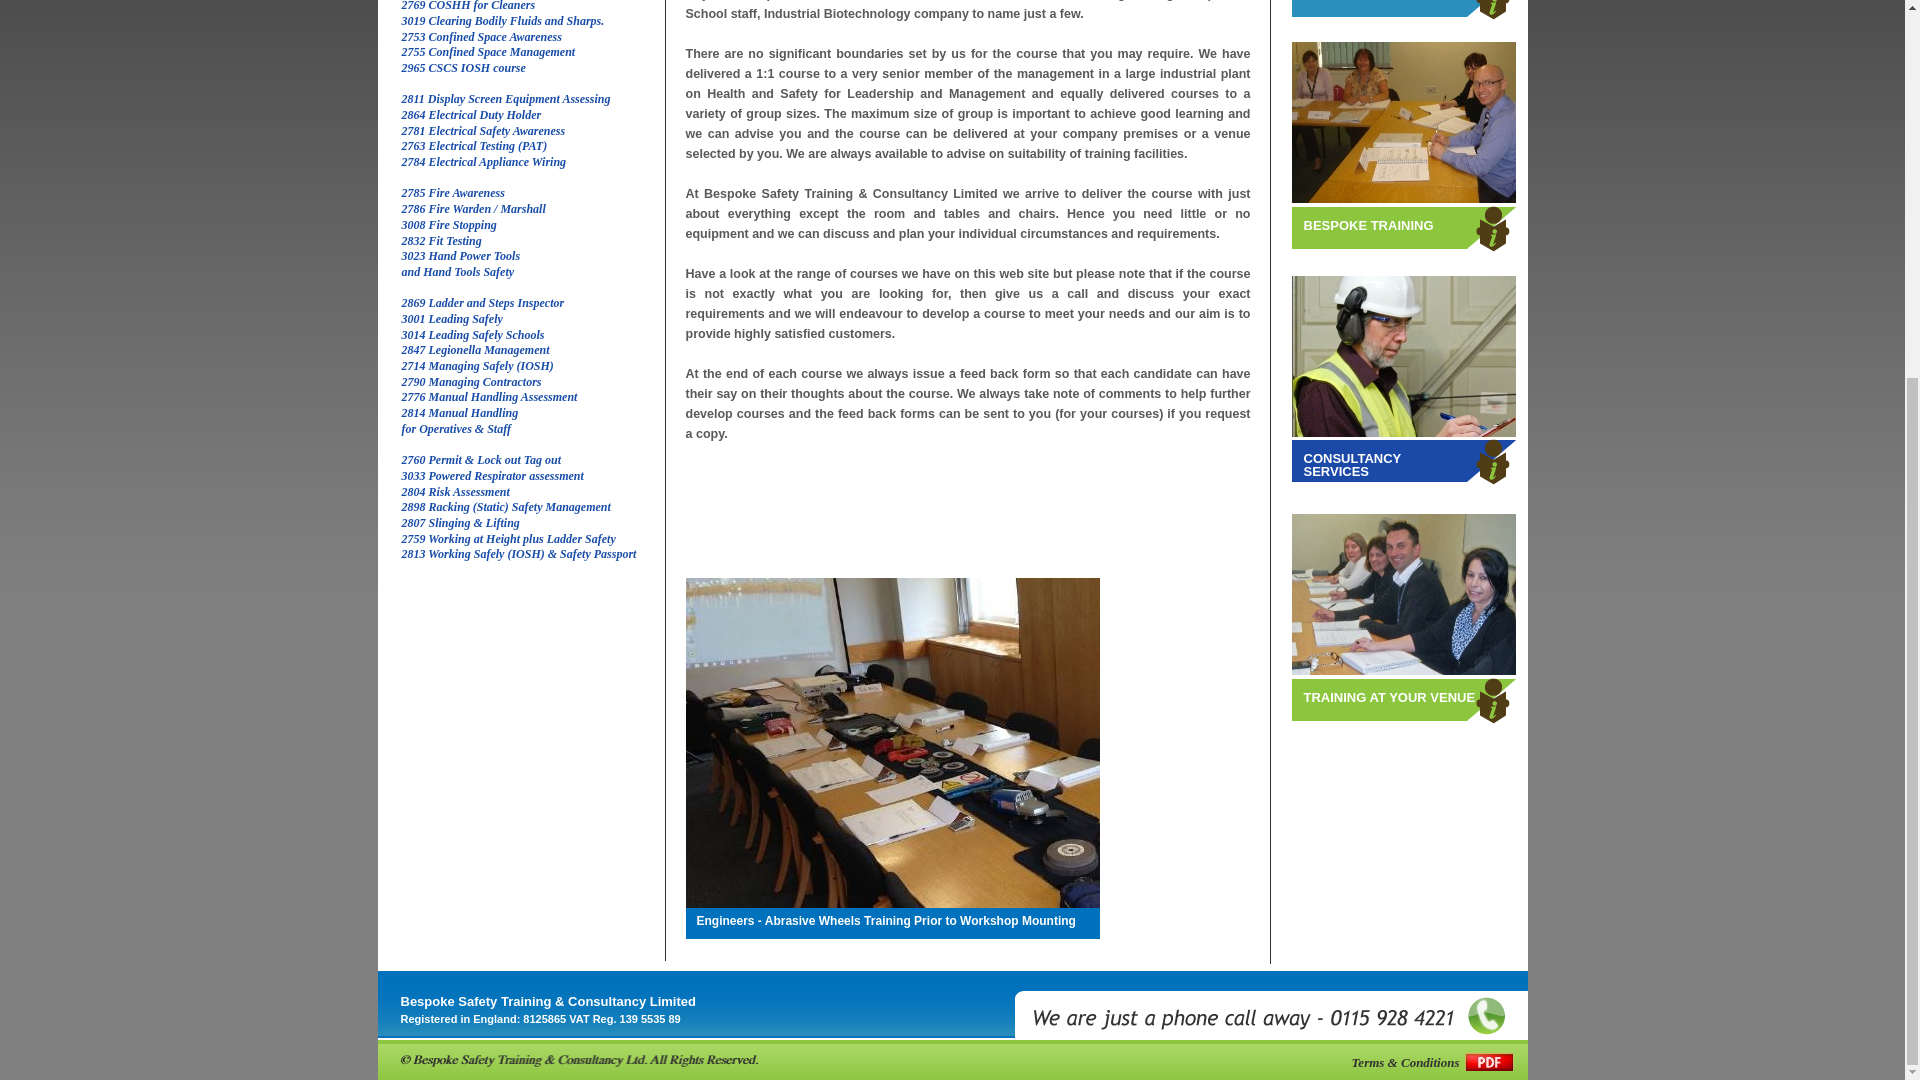 This screenshot has width=1920, height=1080. What do you see at coordinates (449, 225) in the screenshot?
I see `3008 Fire Stopping` at bounding box center [449, 225].